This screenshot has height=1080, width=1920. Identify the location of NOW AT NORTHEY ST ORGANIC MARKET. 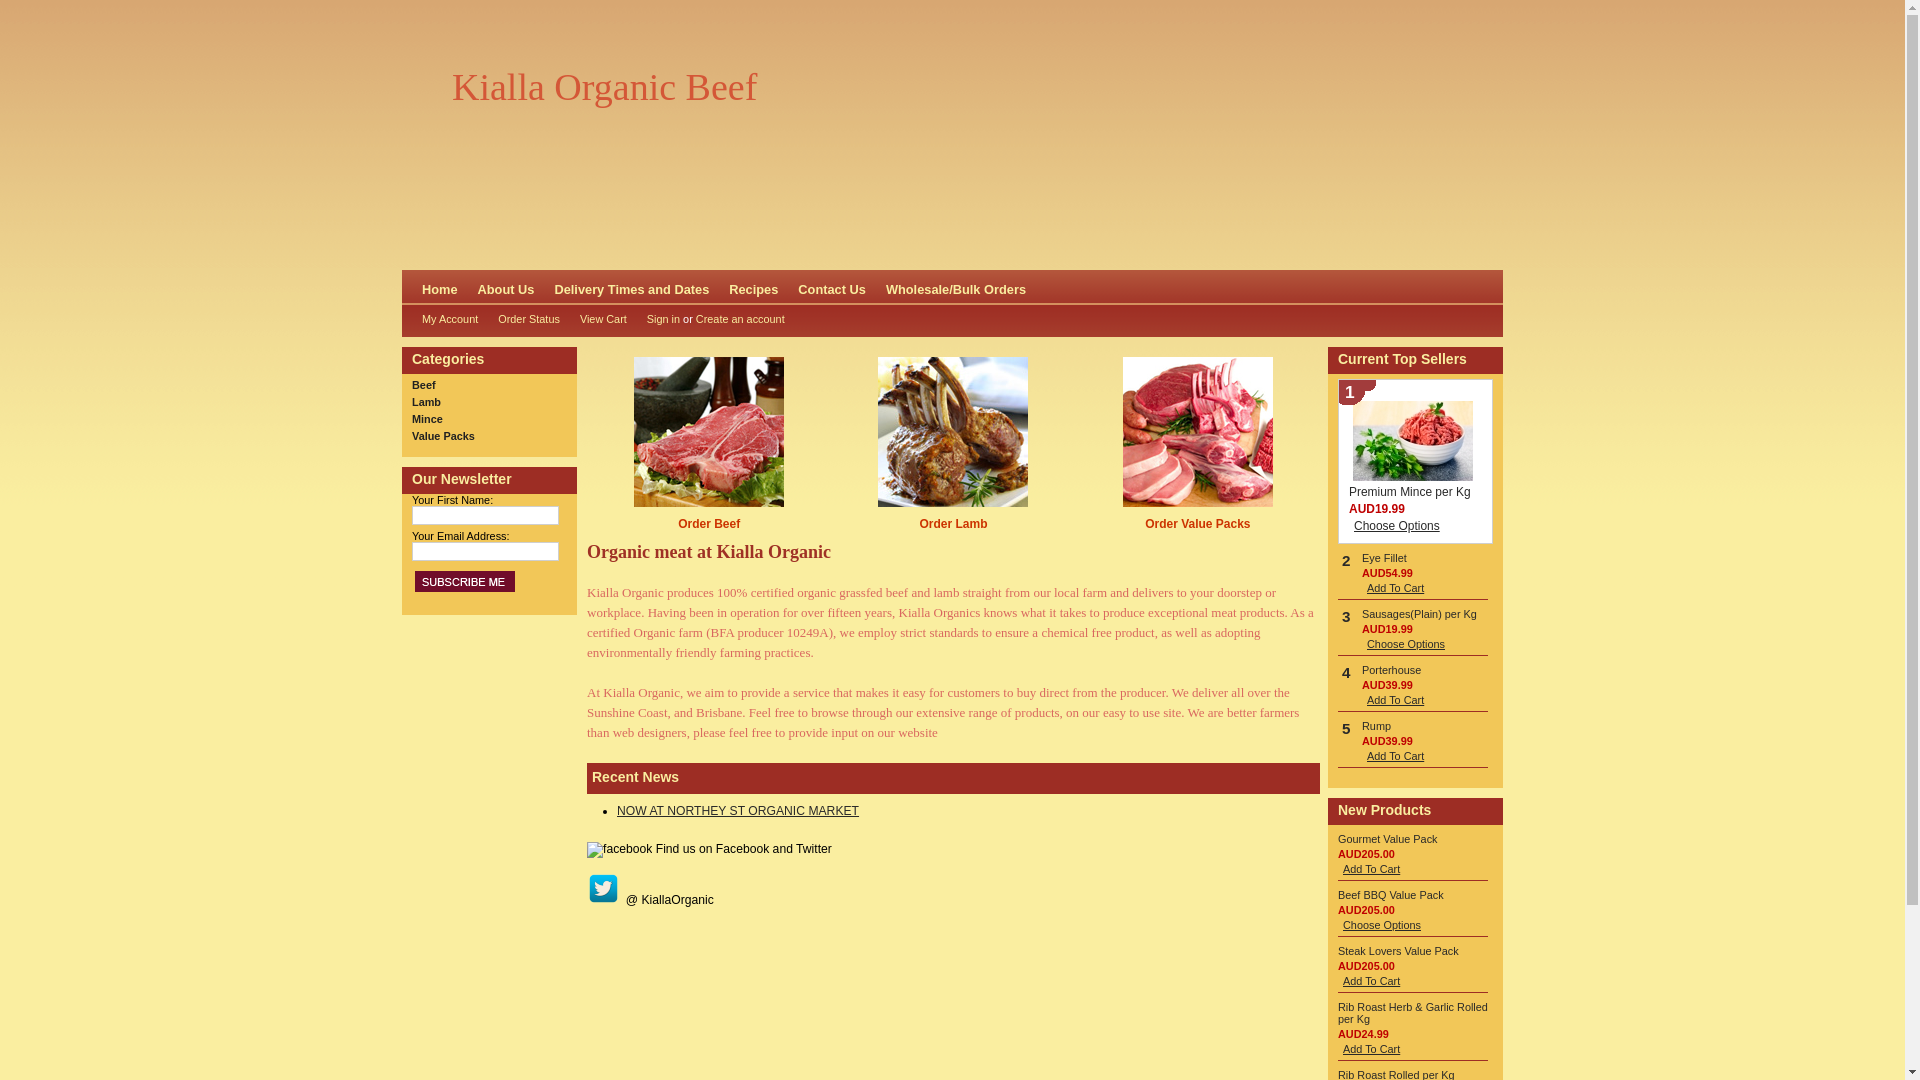
(738, 811).